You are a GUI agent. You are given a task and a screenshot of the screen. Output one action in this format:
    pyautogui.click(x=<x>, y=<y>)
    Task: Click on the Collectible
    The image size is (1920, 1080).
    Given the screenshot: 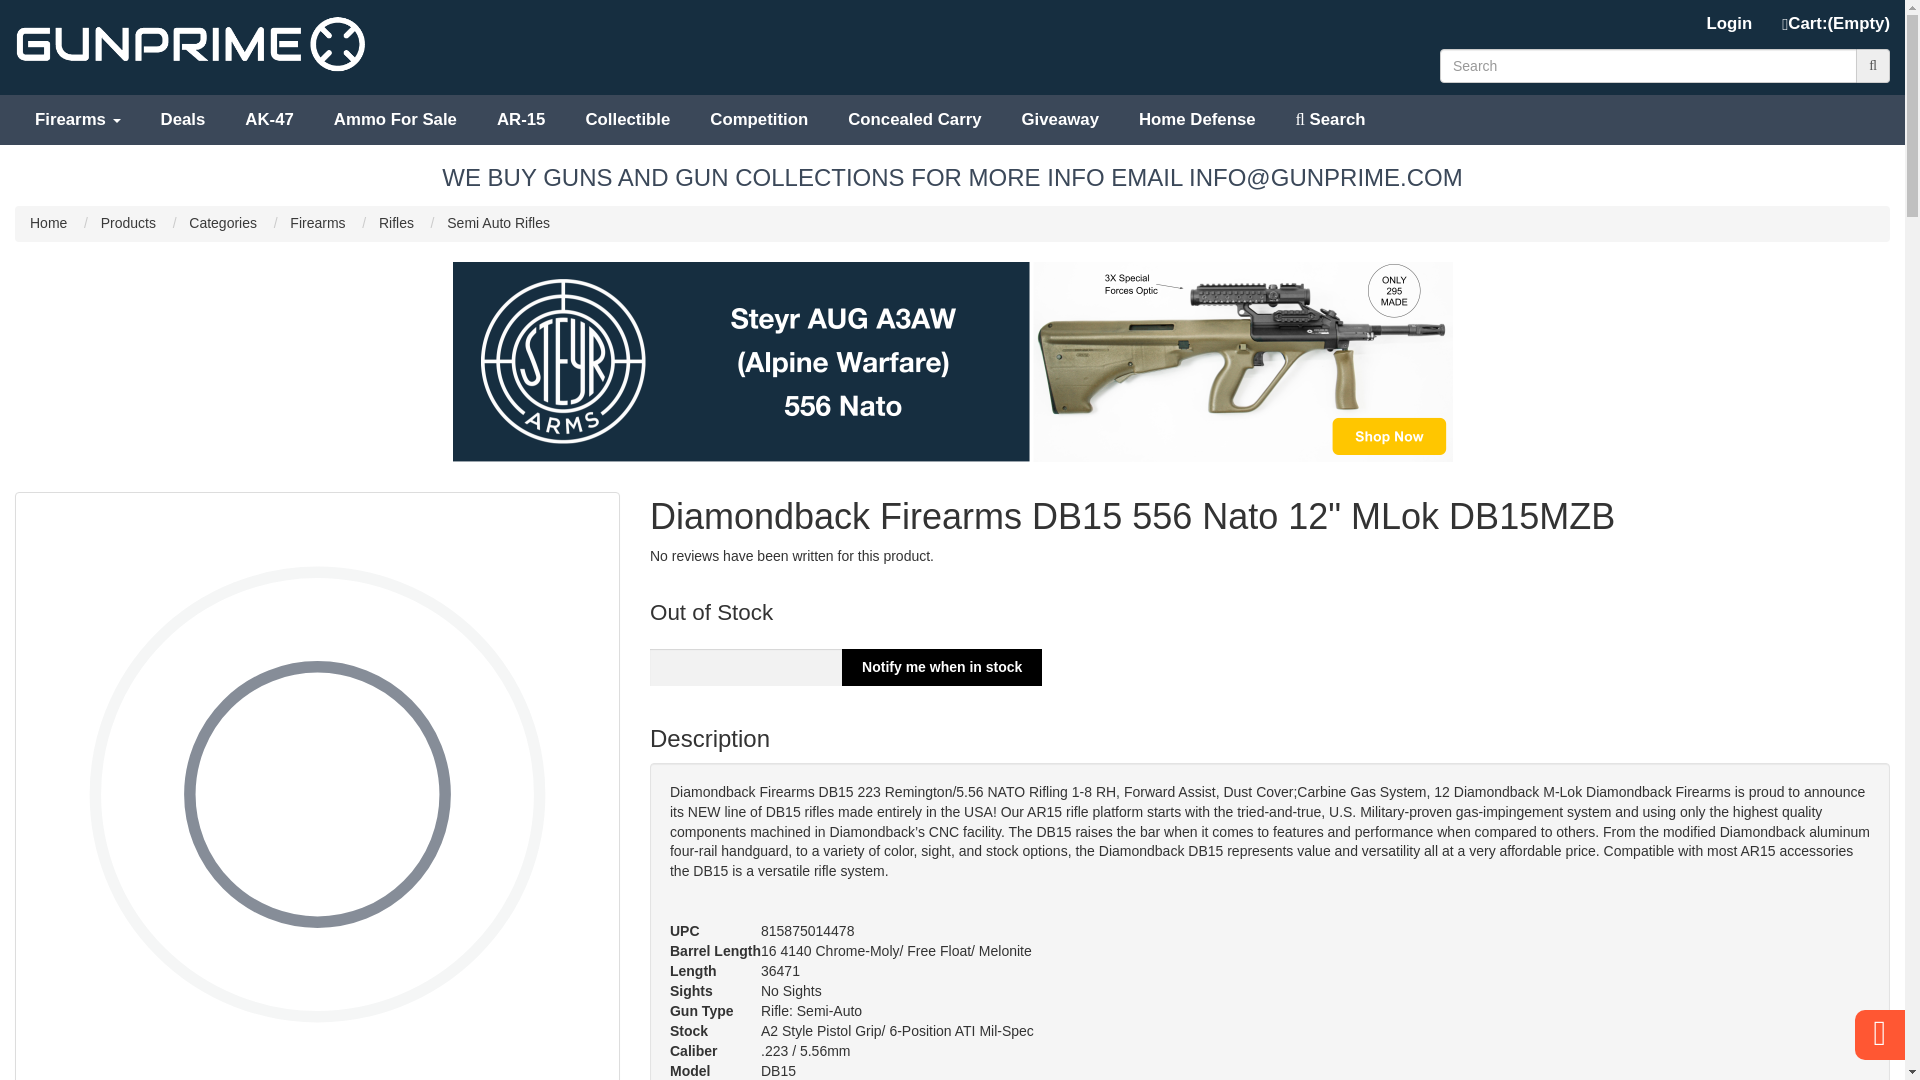 What is the action you would take?
    pyautogui.click(x=626, y=120)
    